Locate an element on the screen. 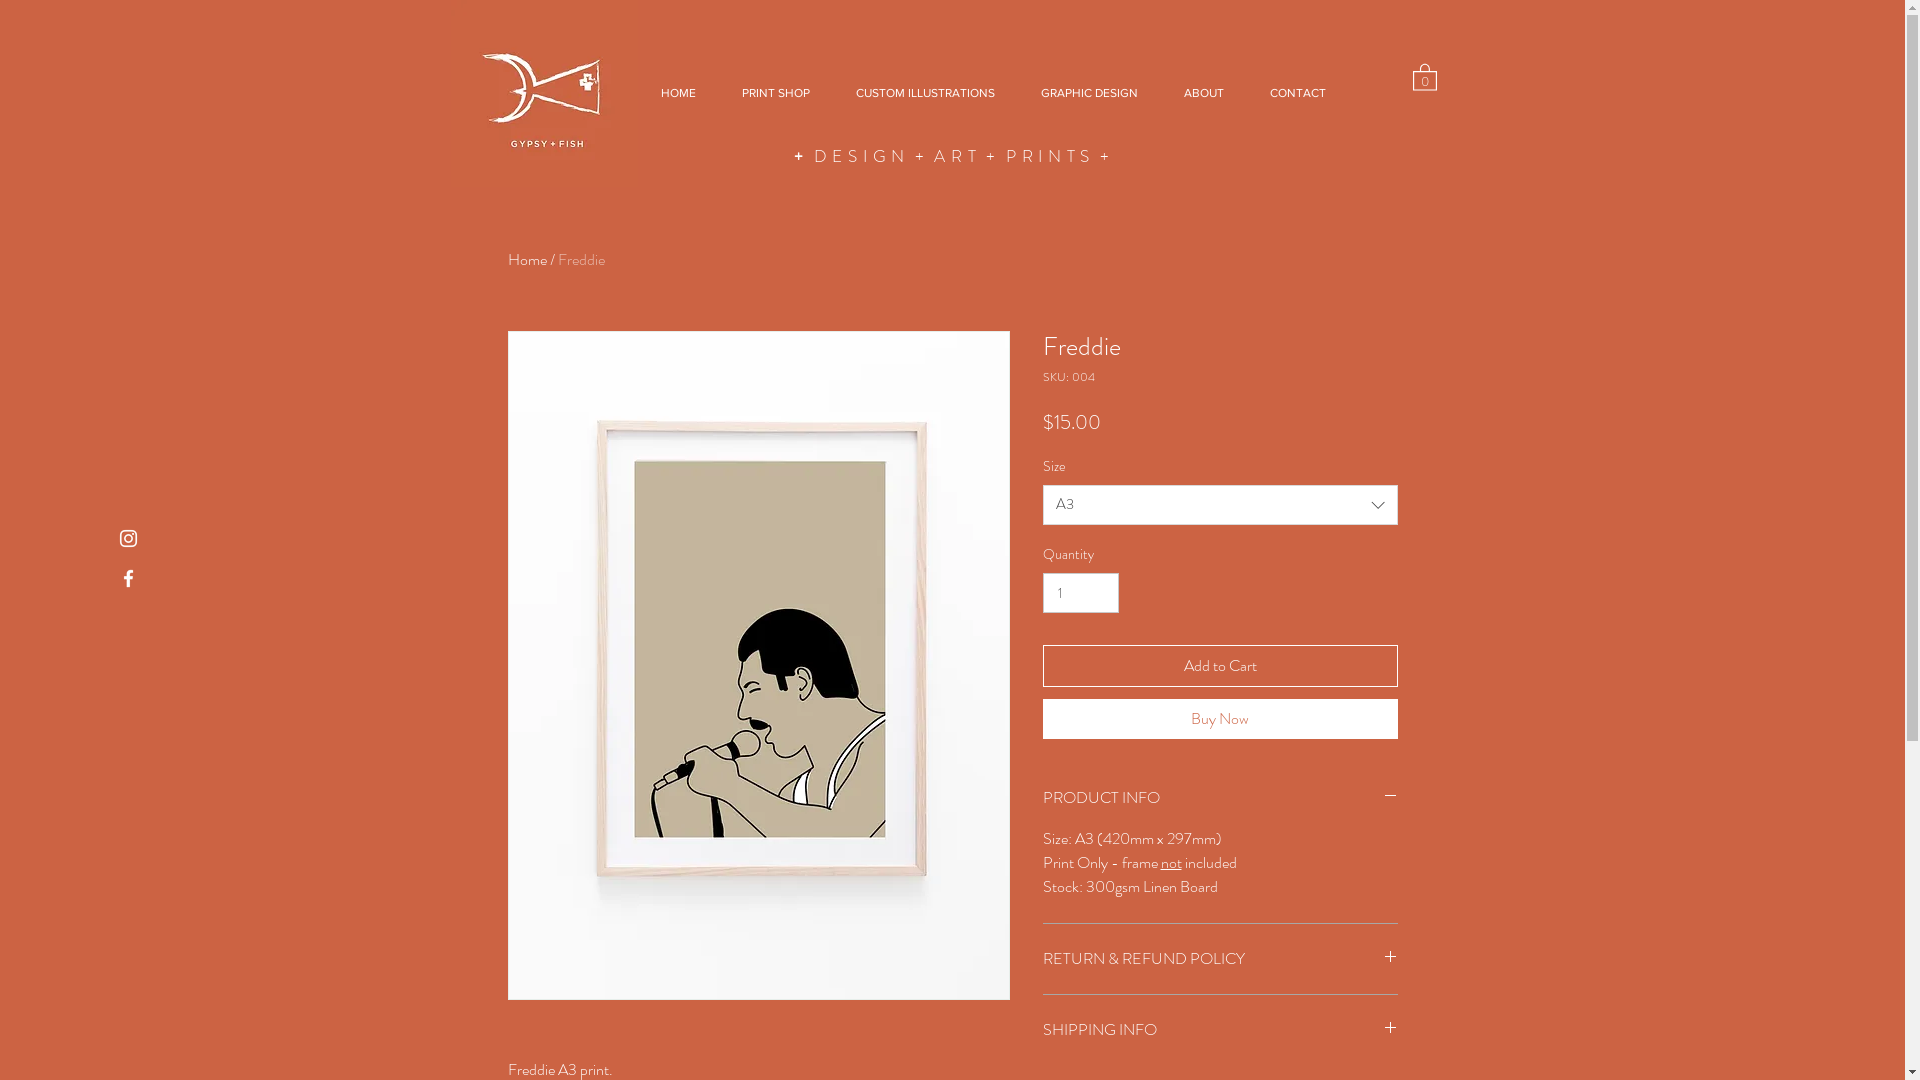 The width and height of the screenshot is (1920, 1080). RETURN & REFUND POLICY is located at coordinates (1220, 959).